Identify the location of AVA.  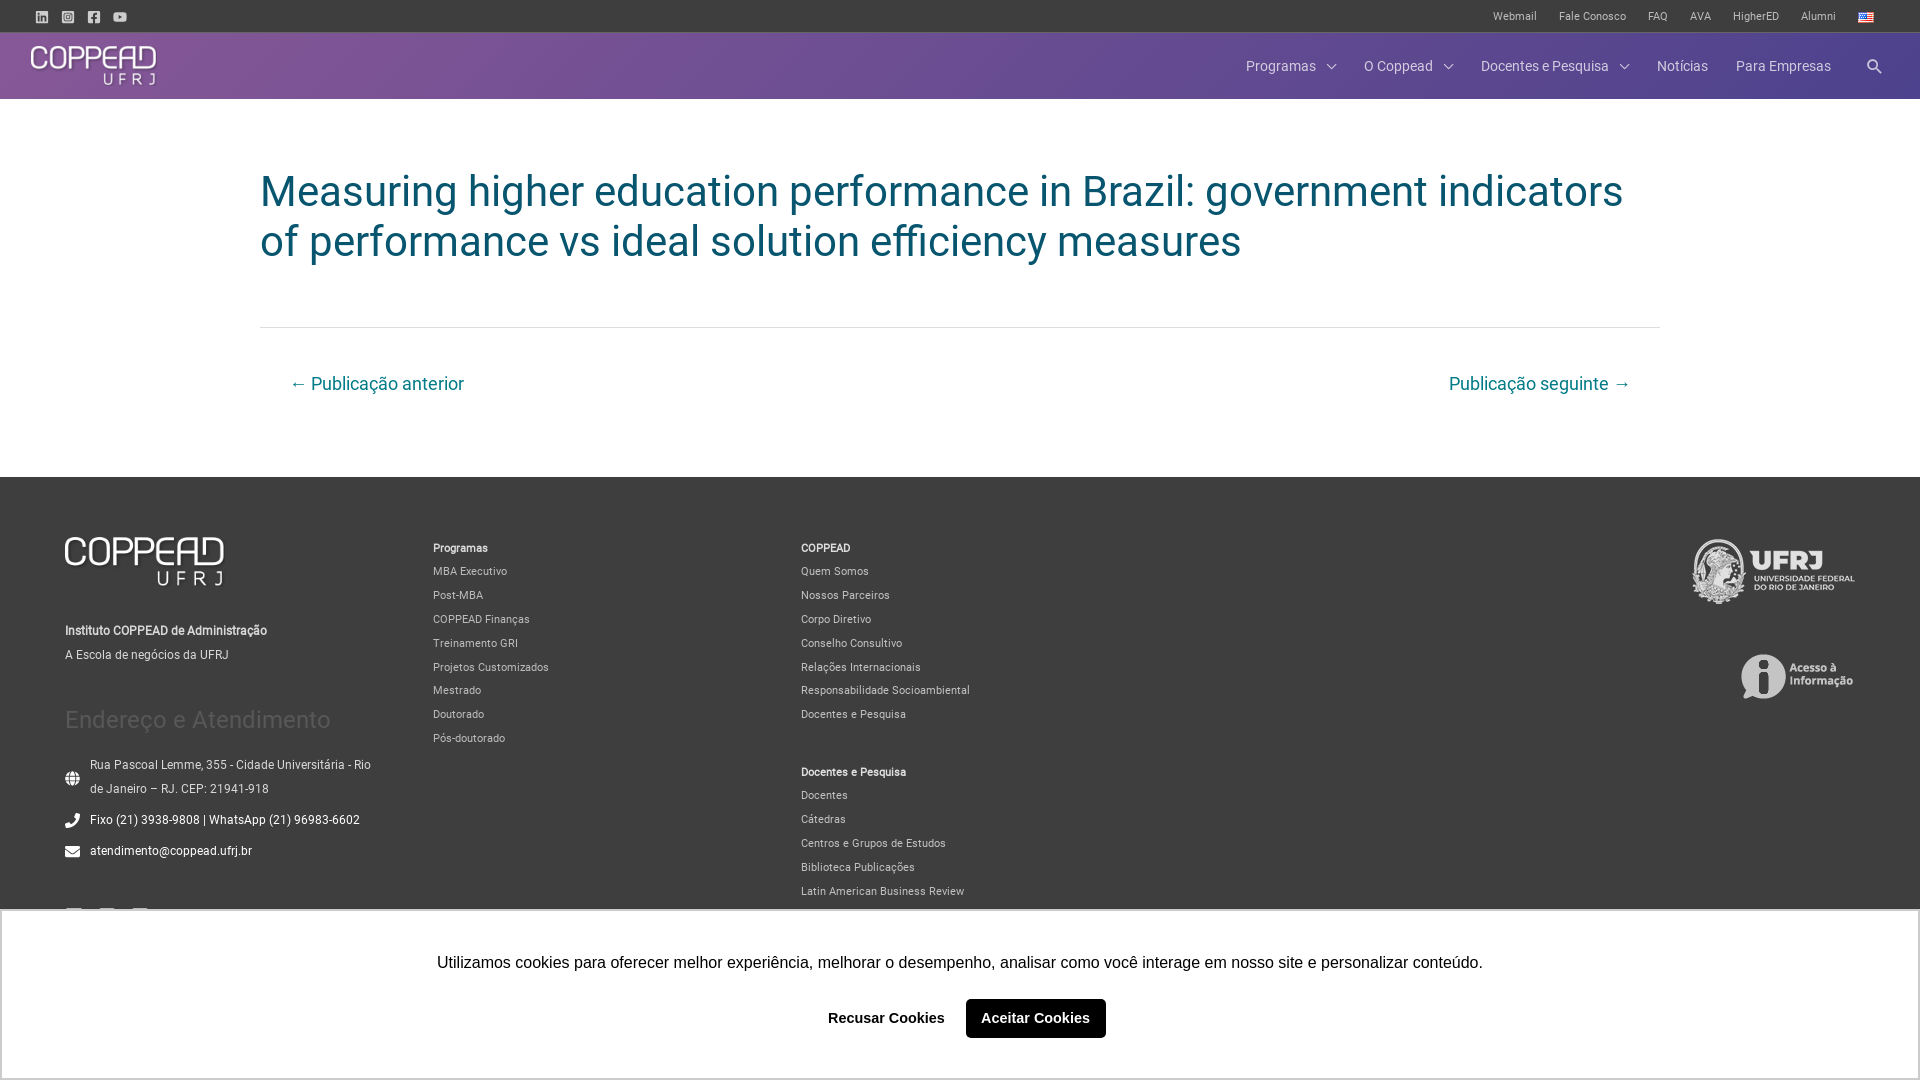
(1700, 17).